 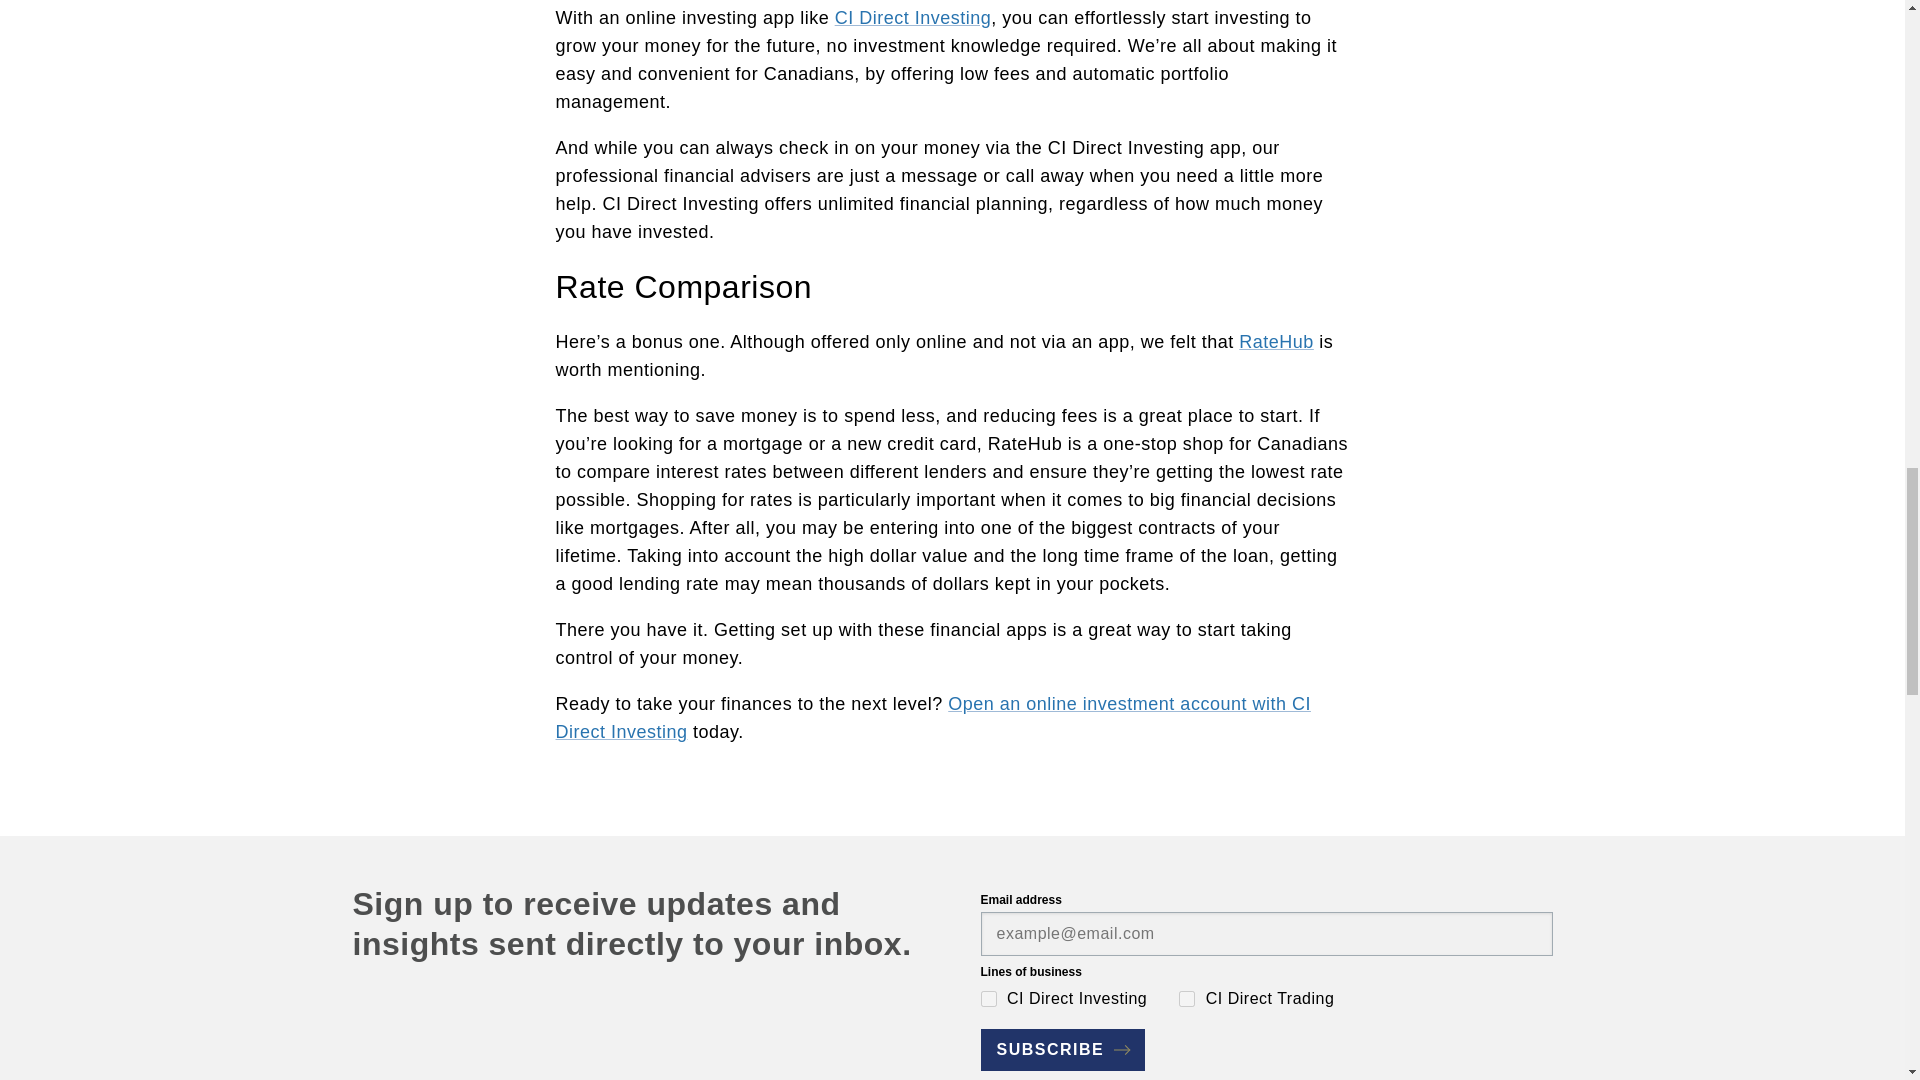 What do you see at coordinates (1062, 1050) in the screenshot?
I see `SUBSCRIBE` at bounding box center [1062, 1050].